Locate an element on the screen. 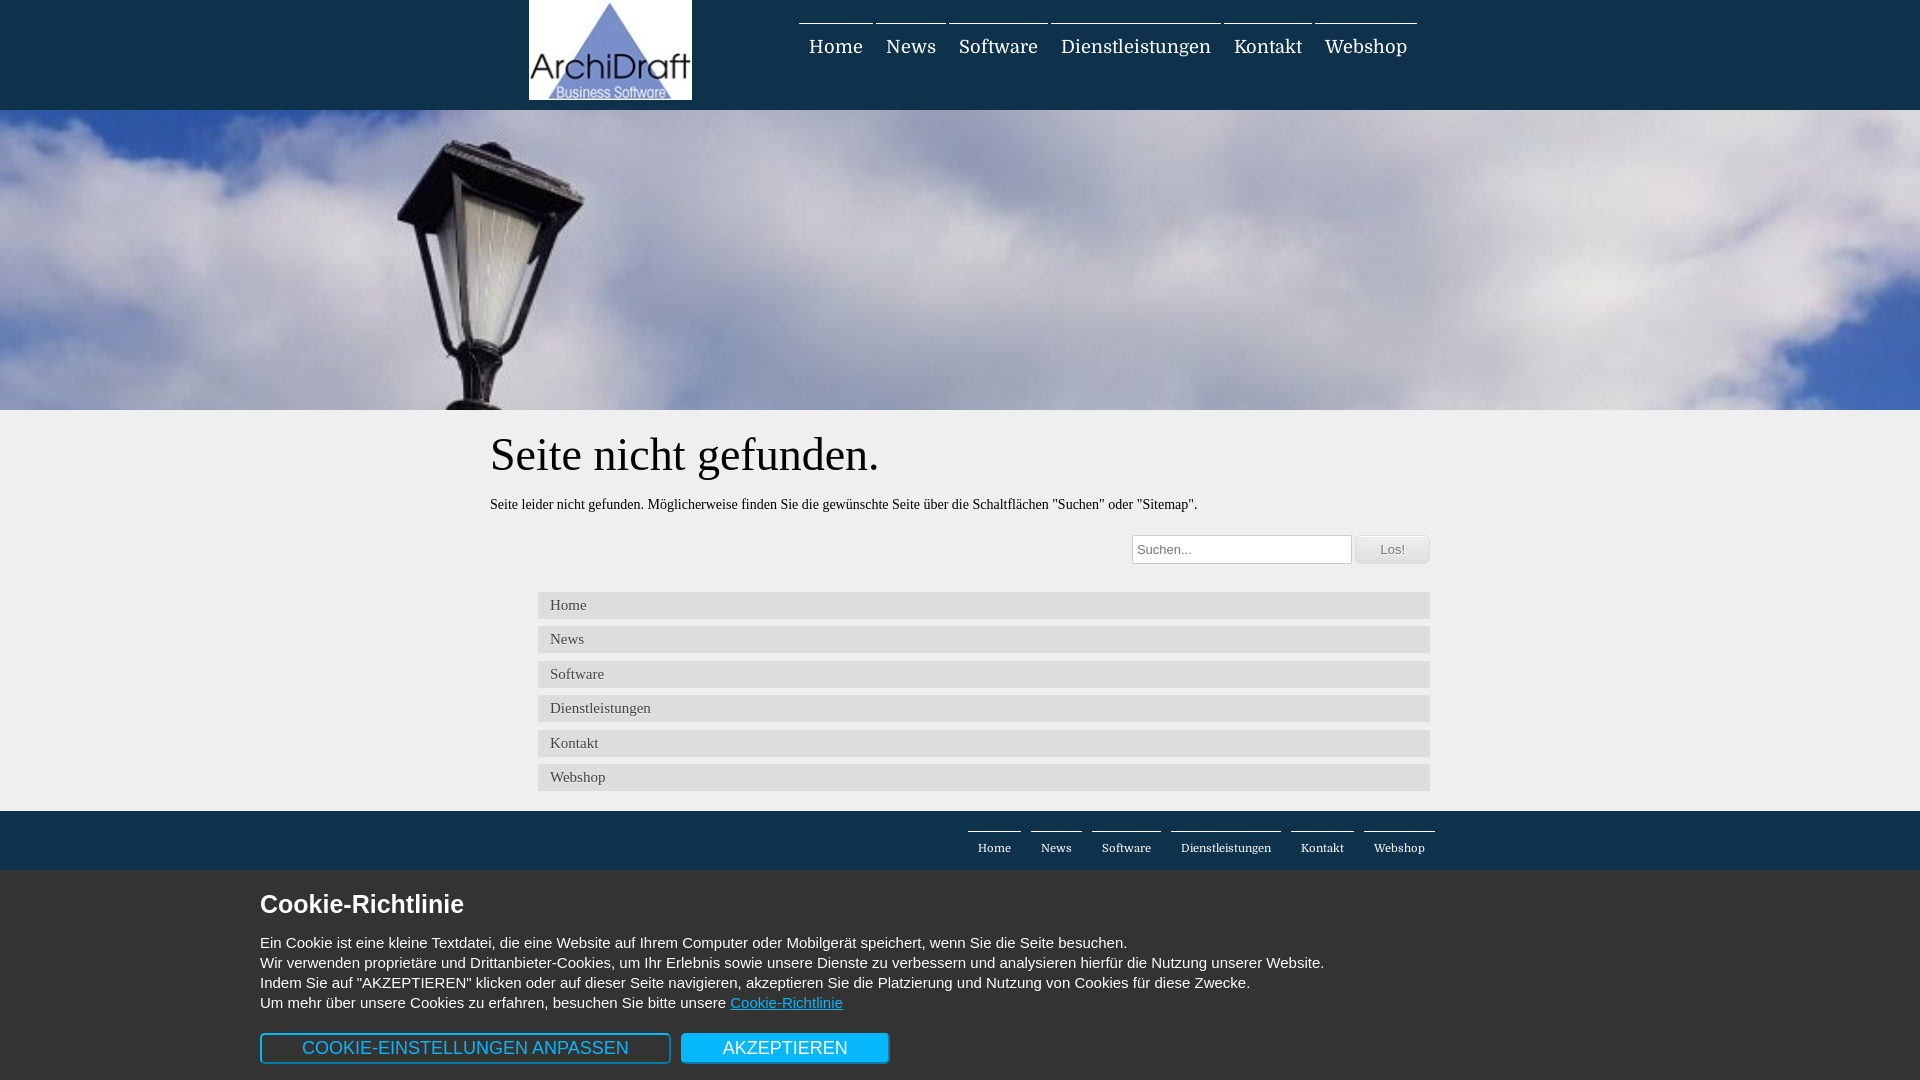  Dienstleistungen is located at coordinates (1226, 848).